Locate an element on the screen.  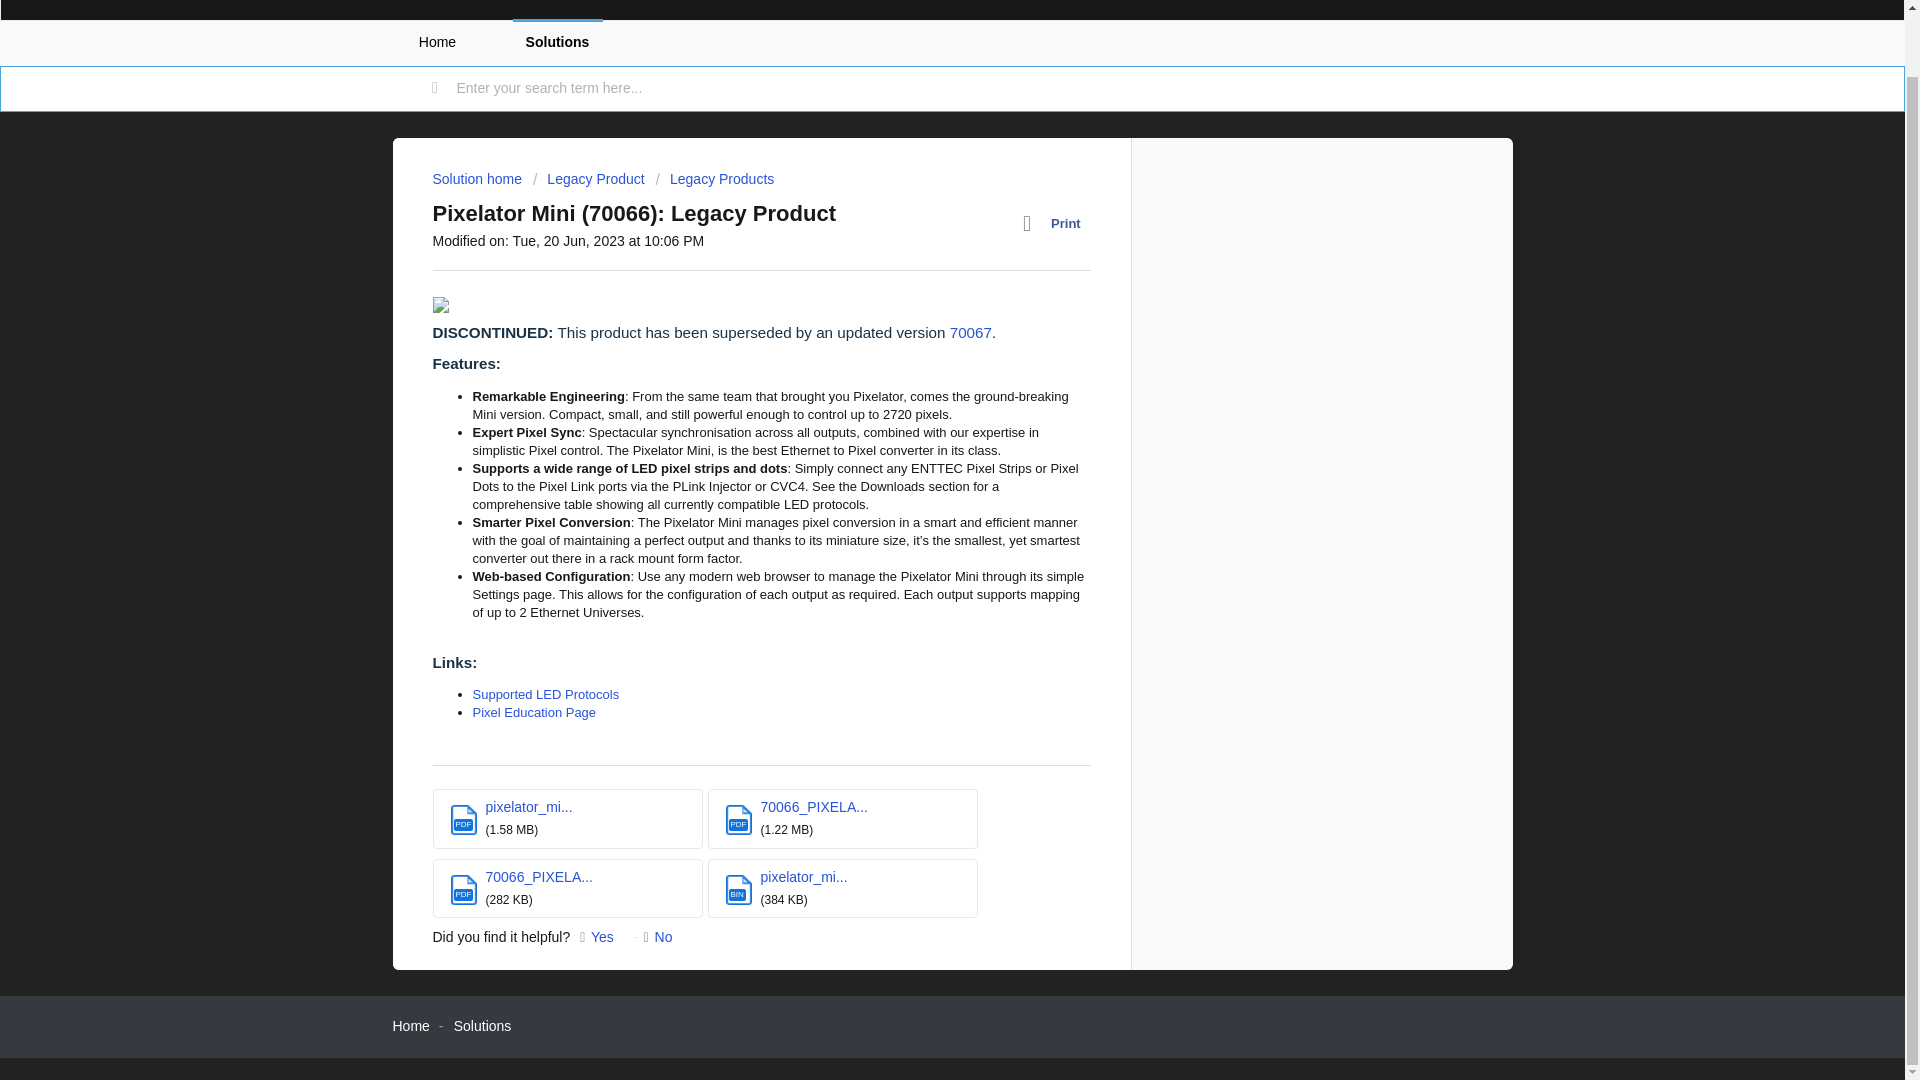
Home is located at coordinates (410, 1026).